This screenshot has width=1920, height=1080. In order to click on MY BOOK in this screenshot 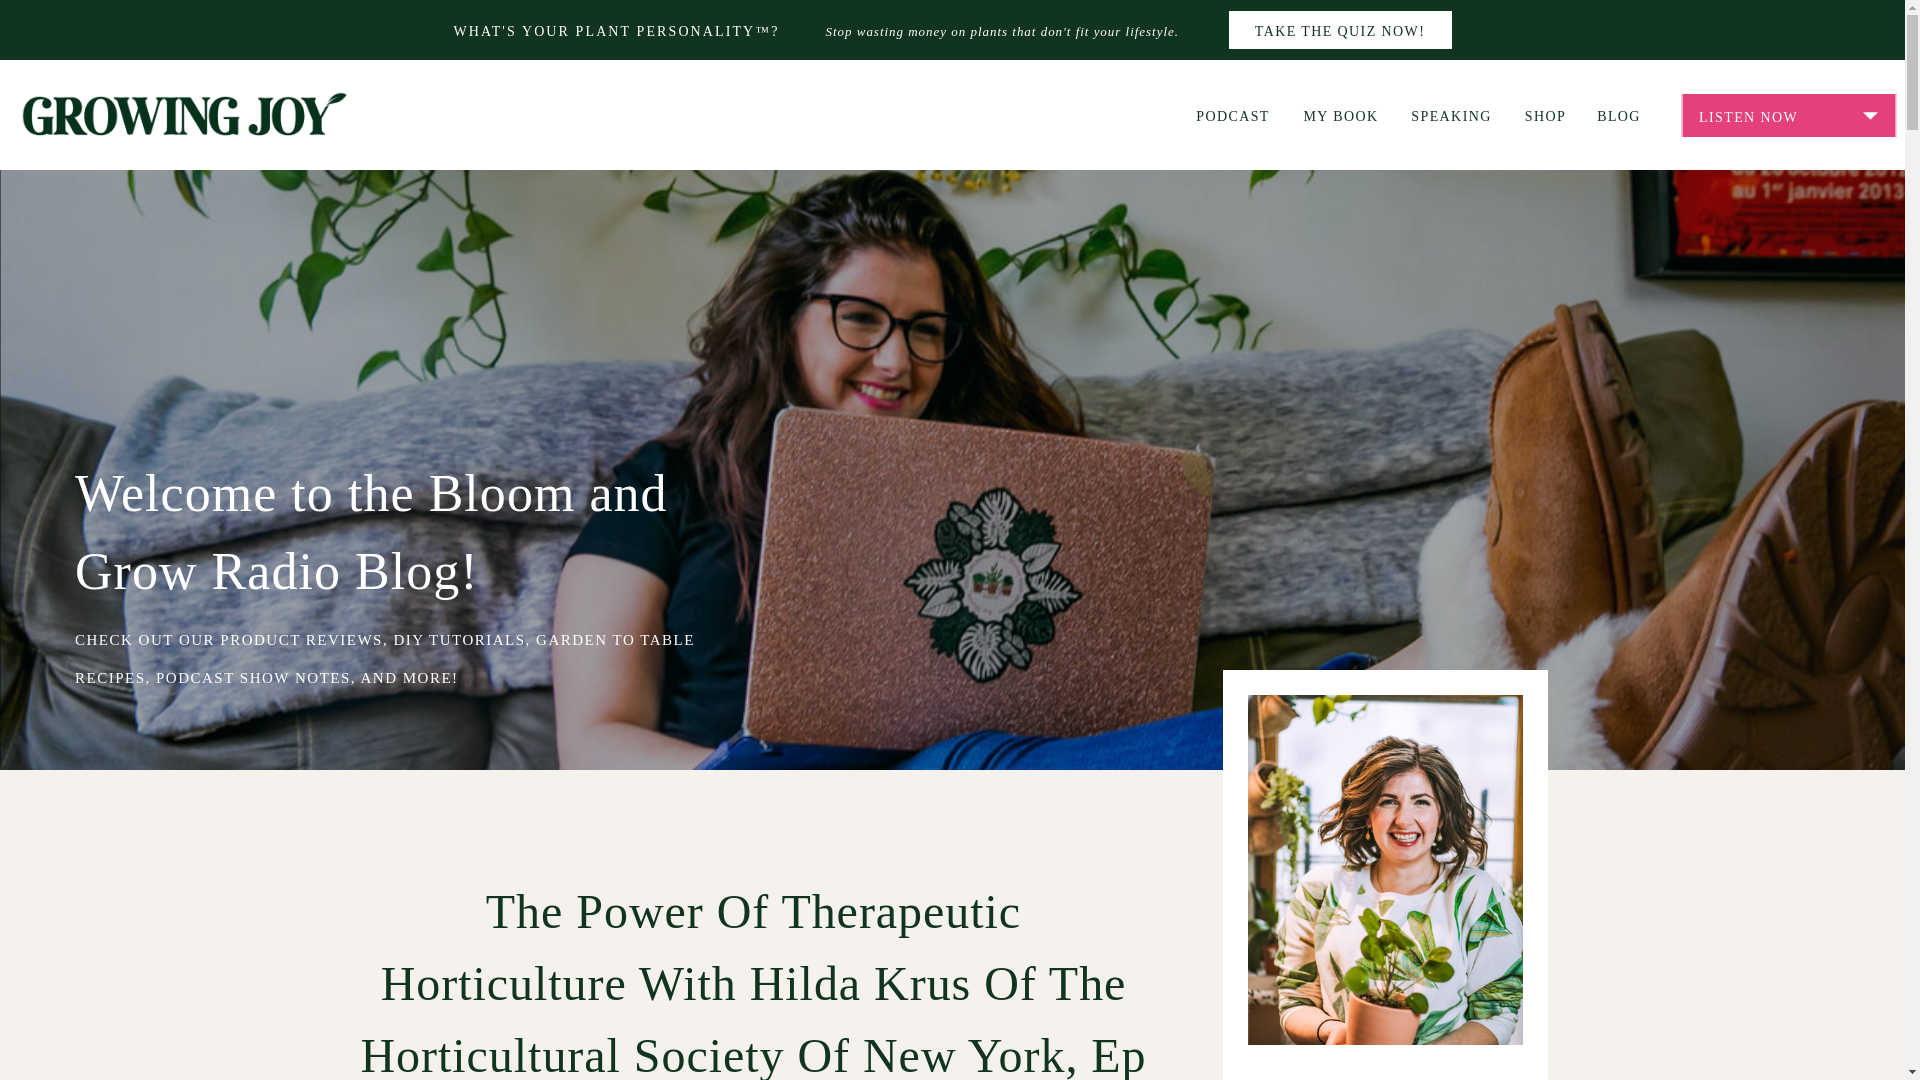, I will do `click(1340, 114)`.